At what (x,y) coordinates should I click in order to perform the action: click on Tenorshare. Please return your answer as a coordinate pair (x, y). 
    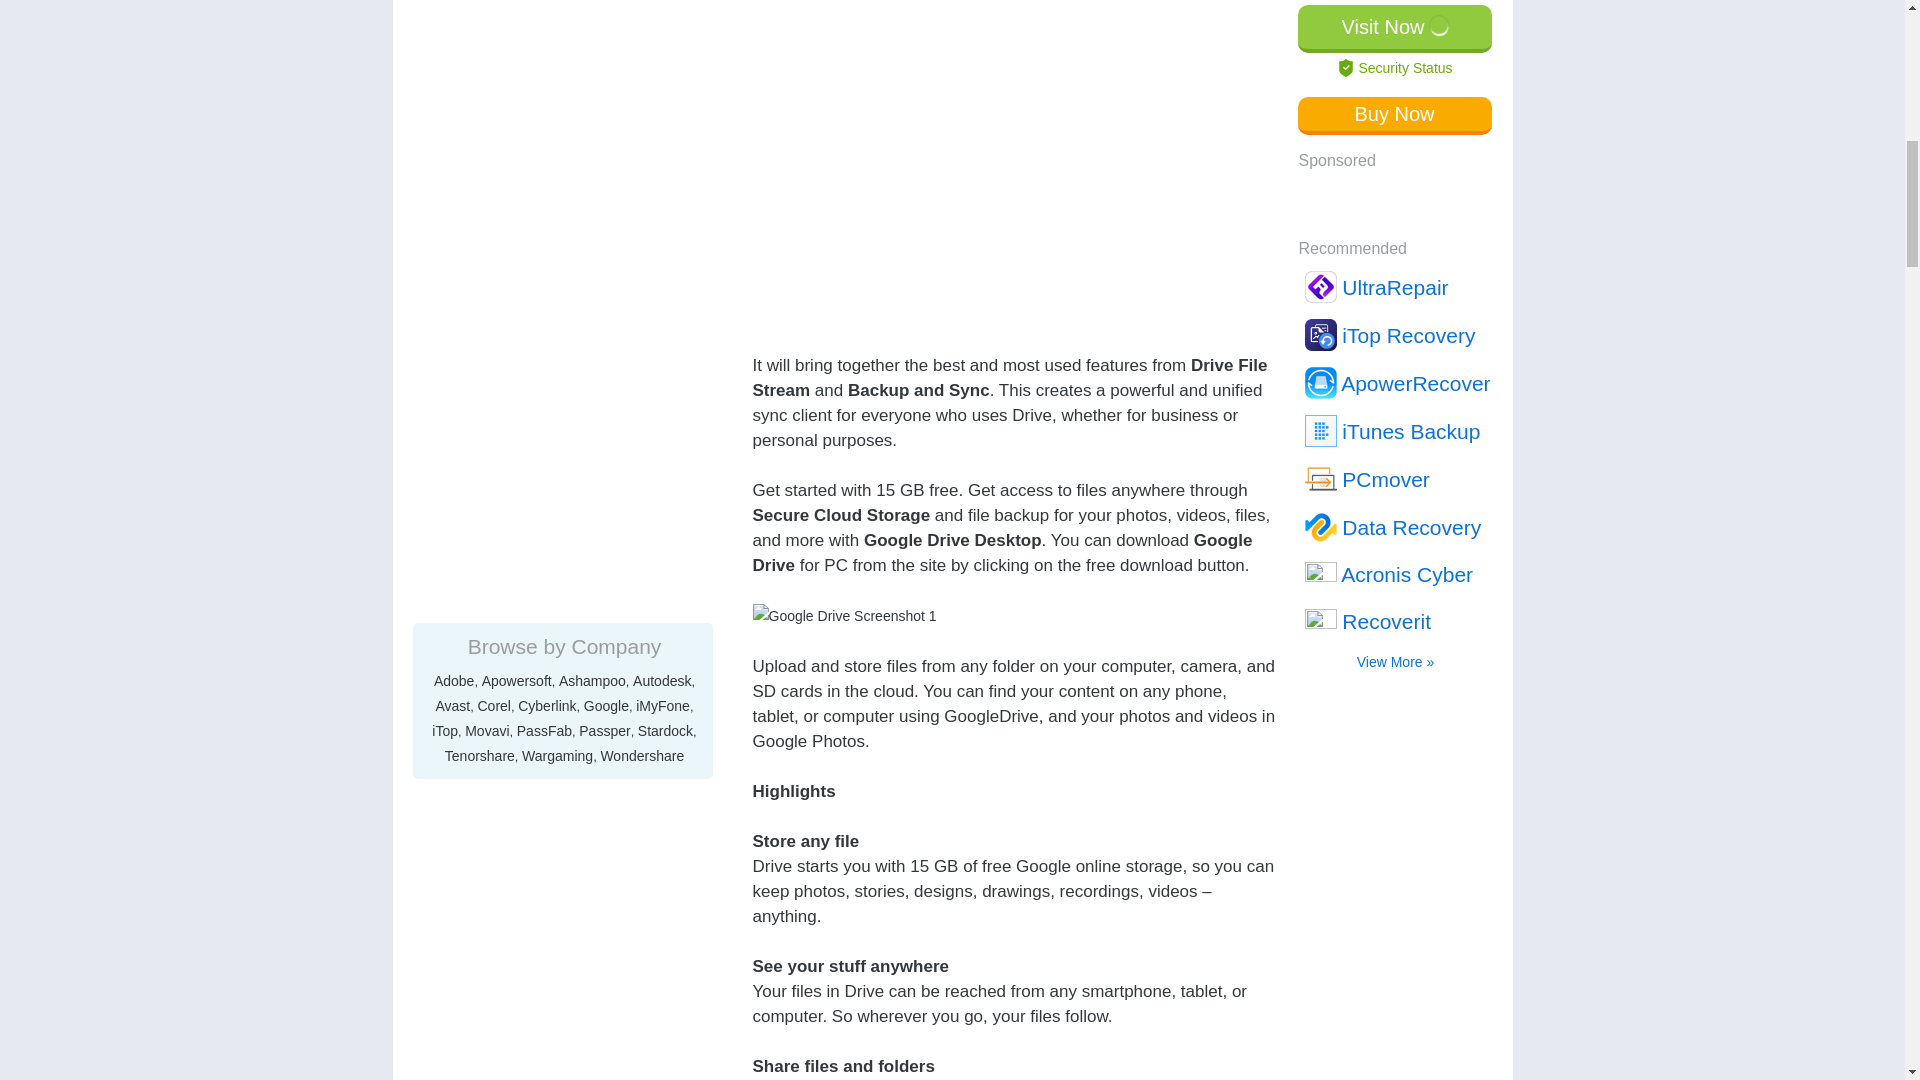
    Looking at the image, I should click on (480, 190).